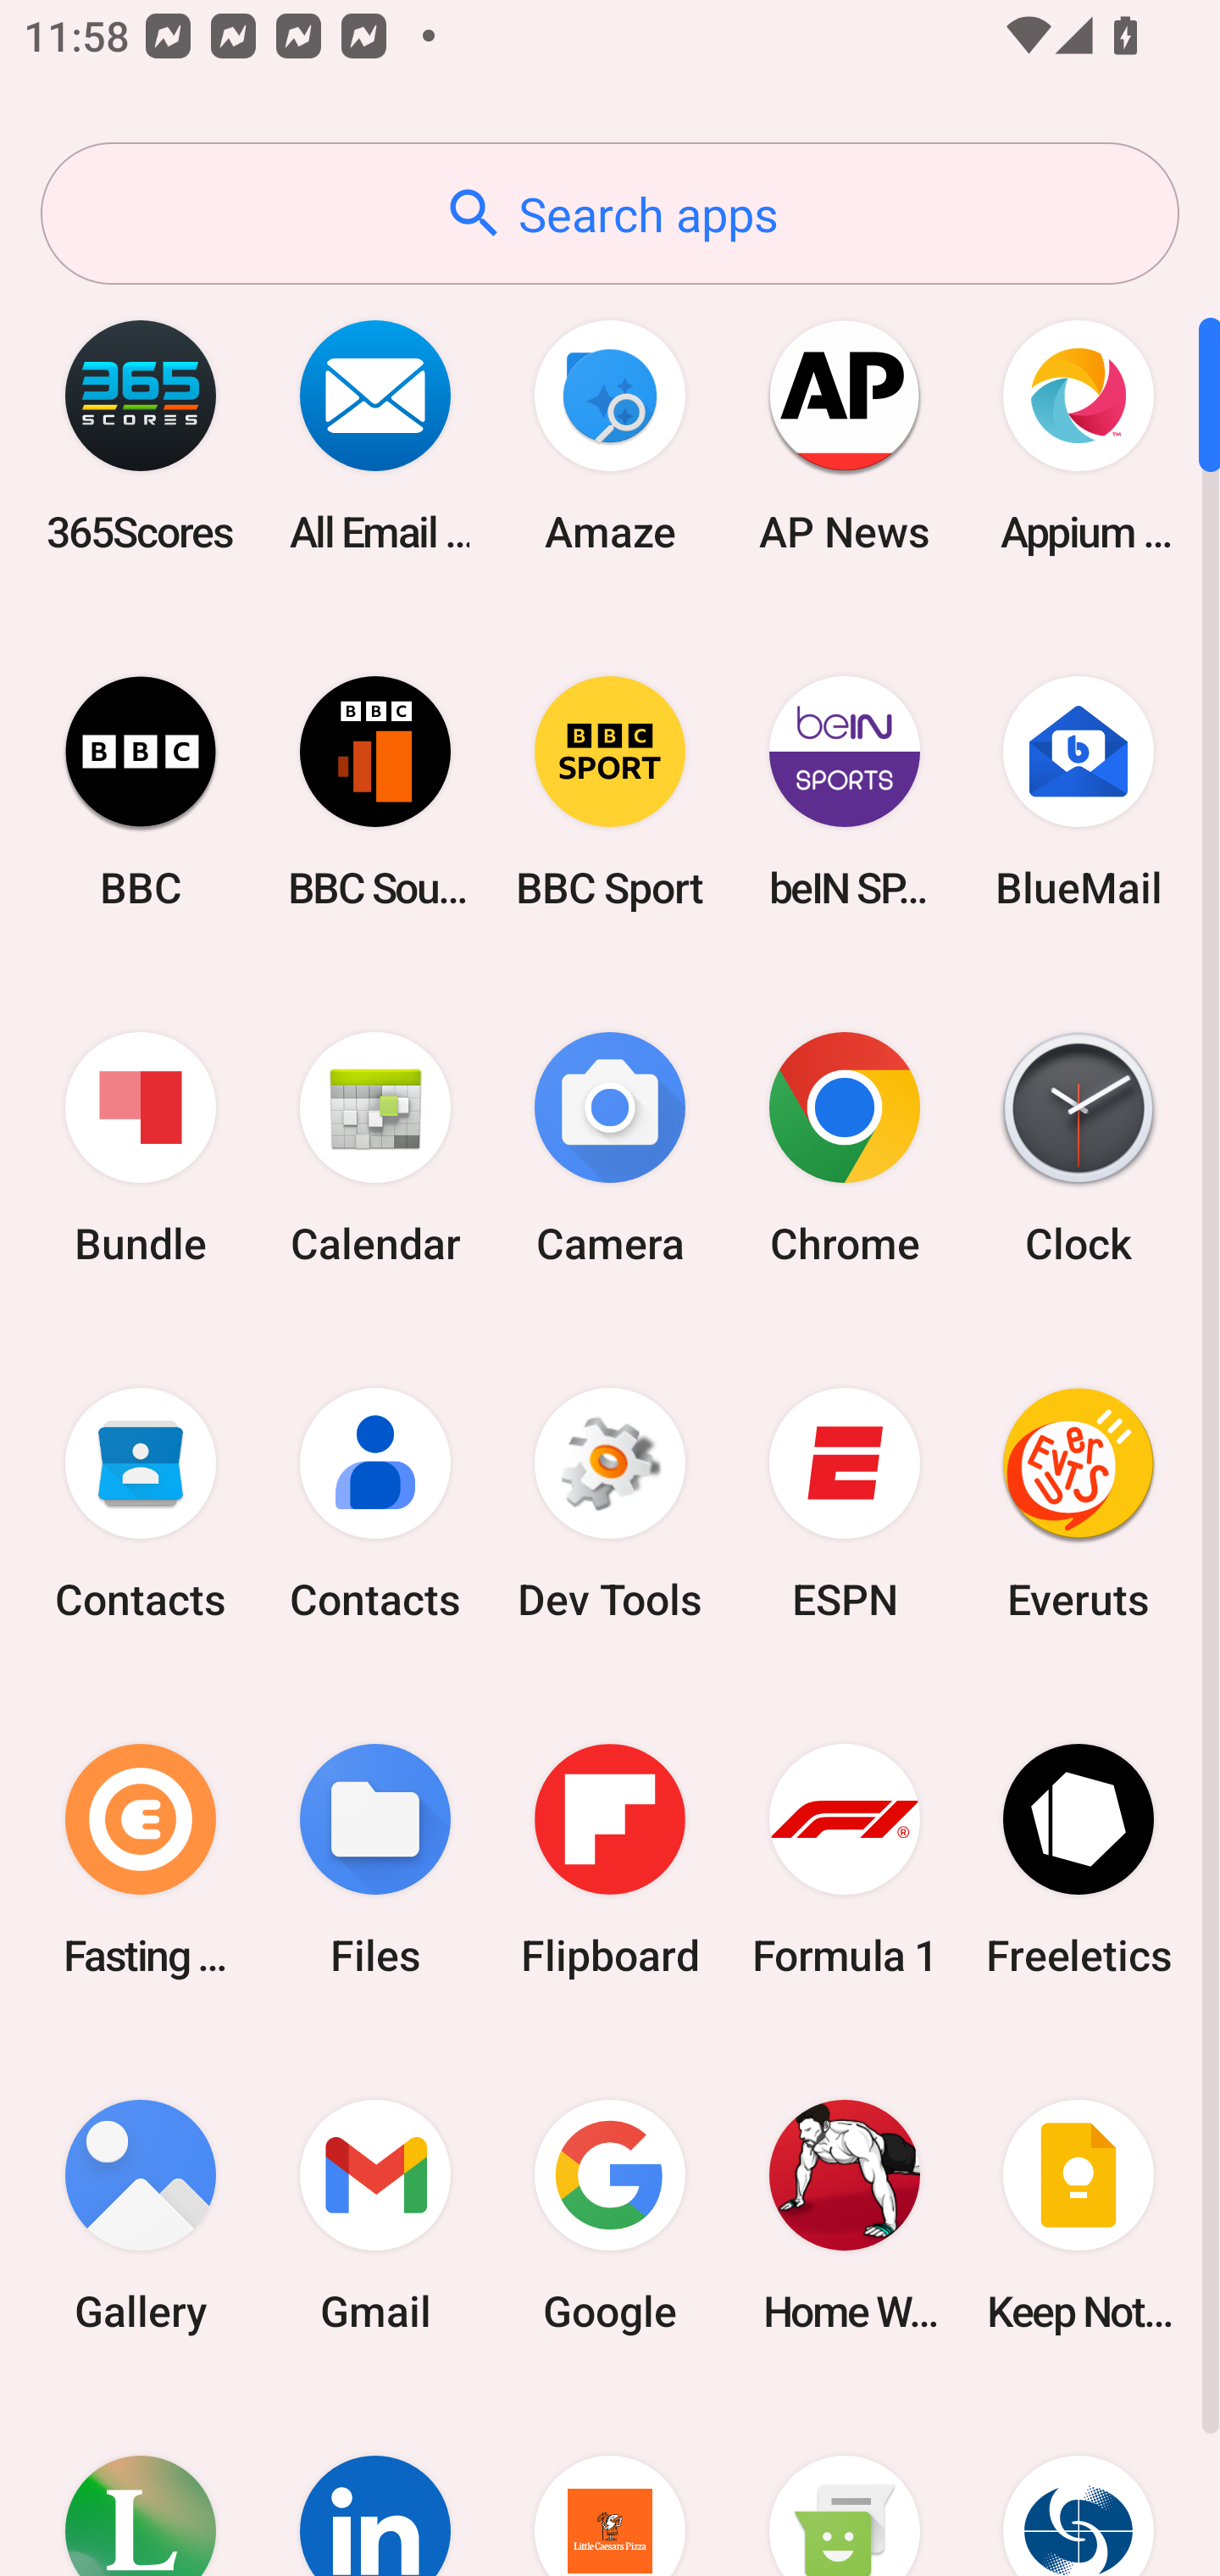  Describe the element at coordinates (141, 2484) in the screenshot. I see `Lifesum` at that location.